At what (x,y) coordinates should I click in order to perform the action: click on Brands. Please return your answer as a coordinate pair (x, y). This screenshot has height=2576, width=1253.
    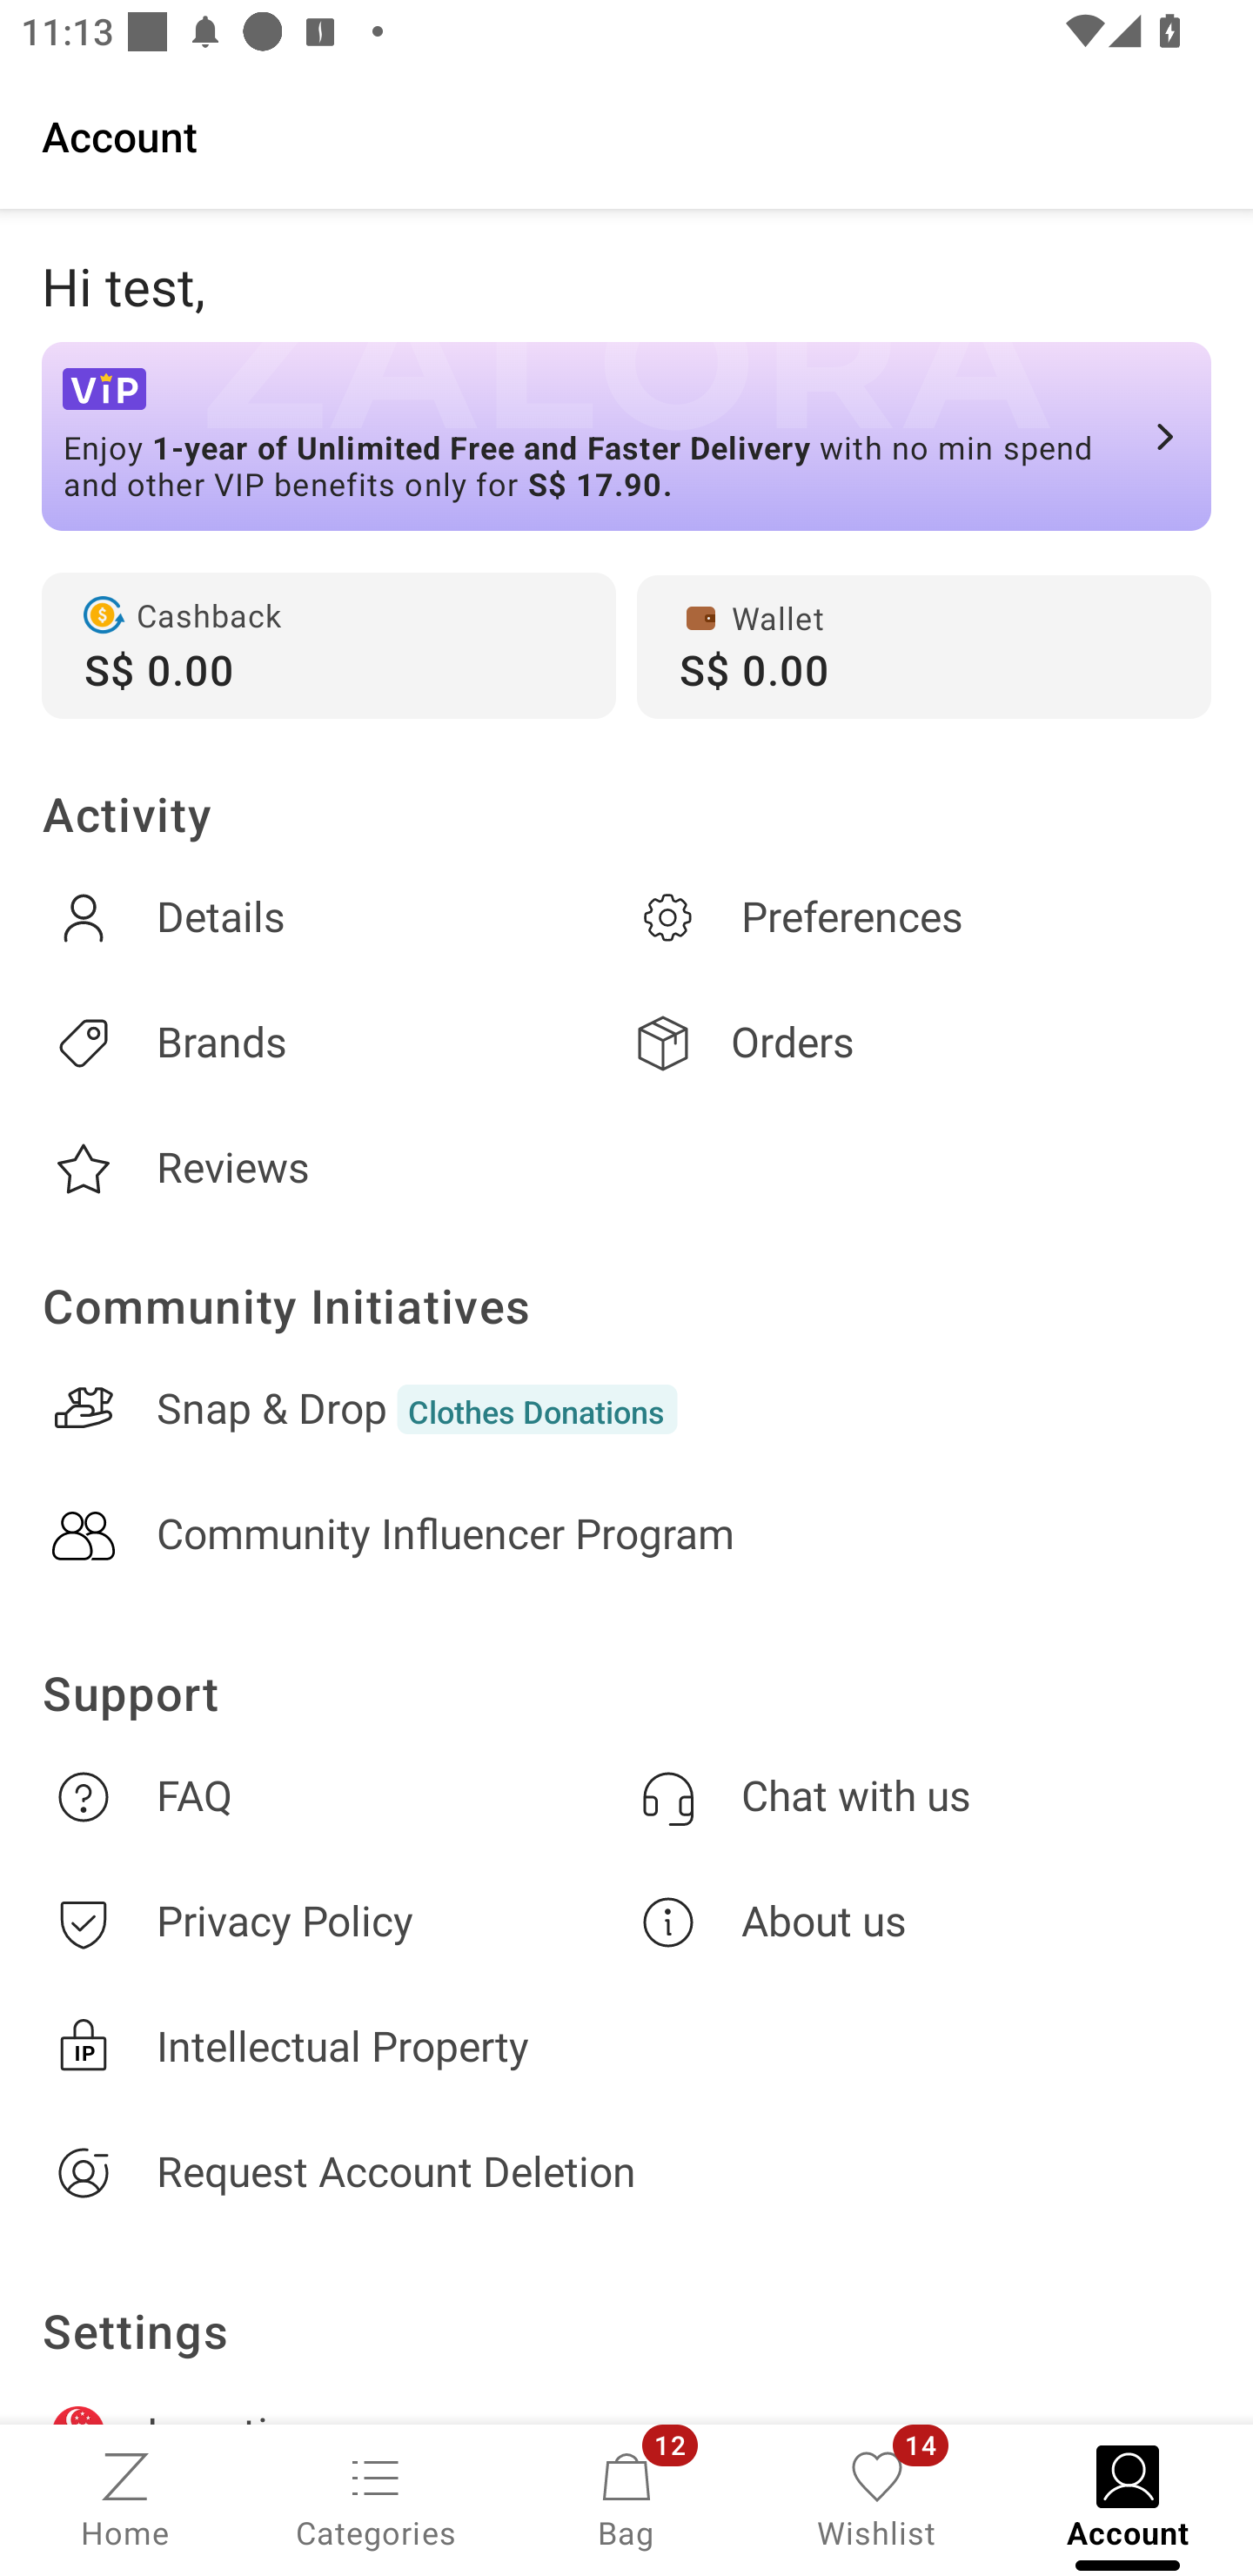
    Looking at the image, I should click on (334, 1043).